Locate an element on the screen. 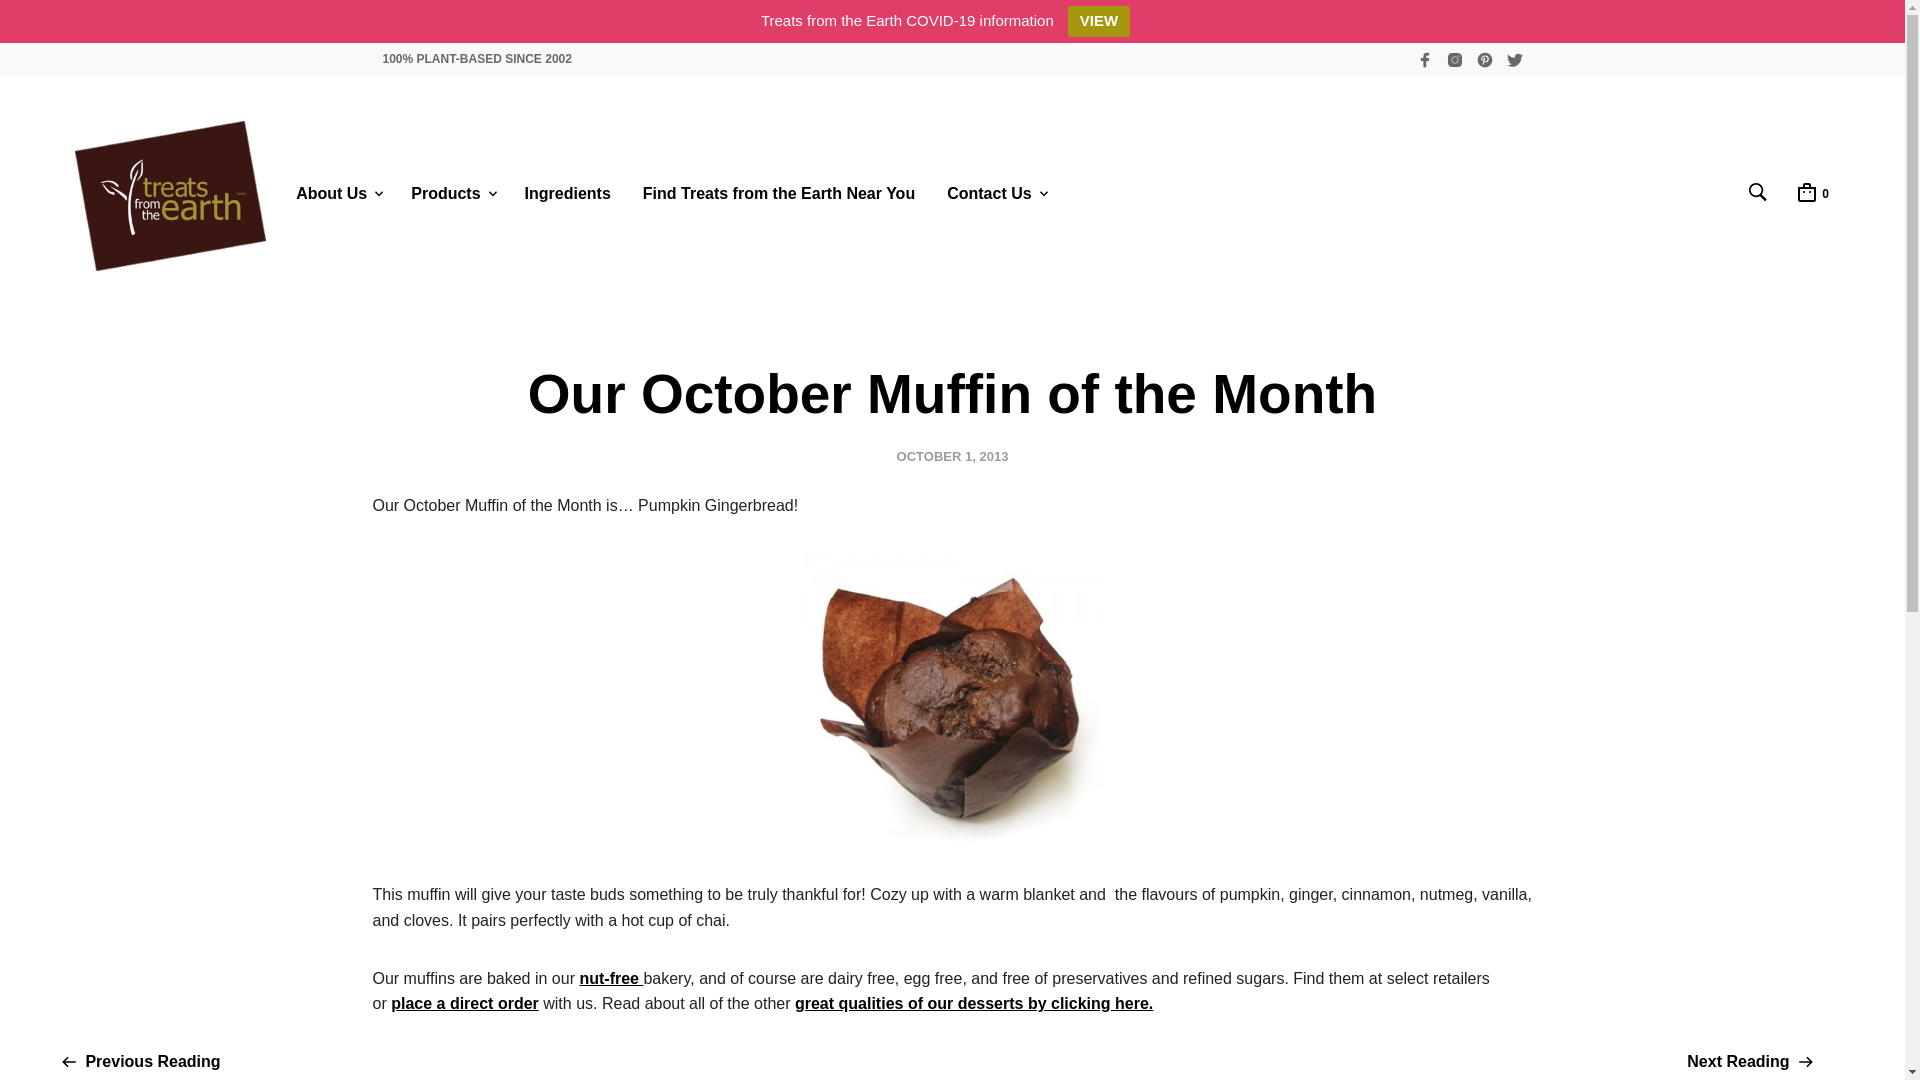 This screenshot has height=1080, width=1920. OCTOBER 1, 2013 is located at coordinates (952, 456).